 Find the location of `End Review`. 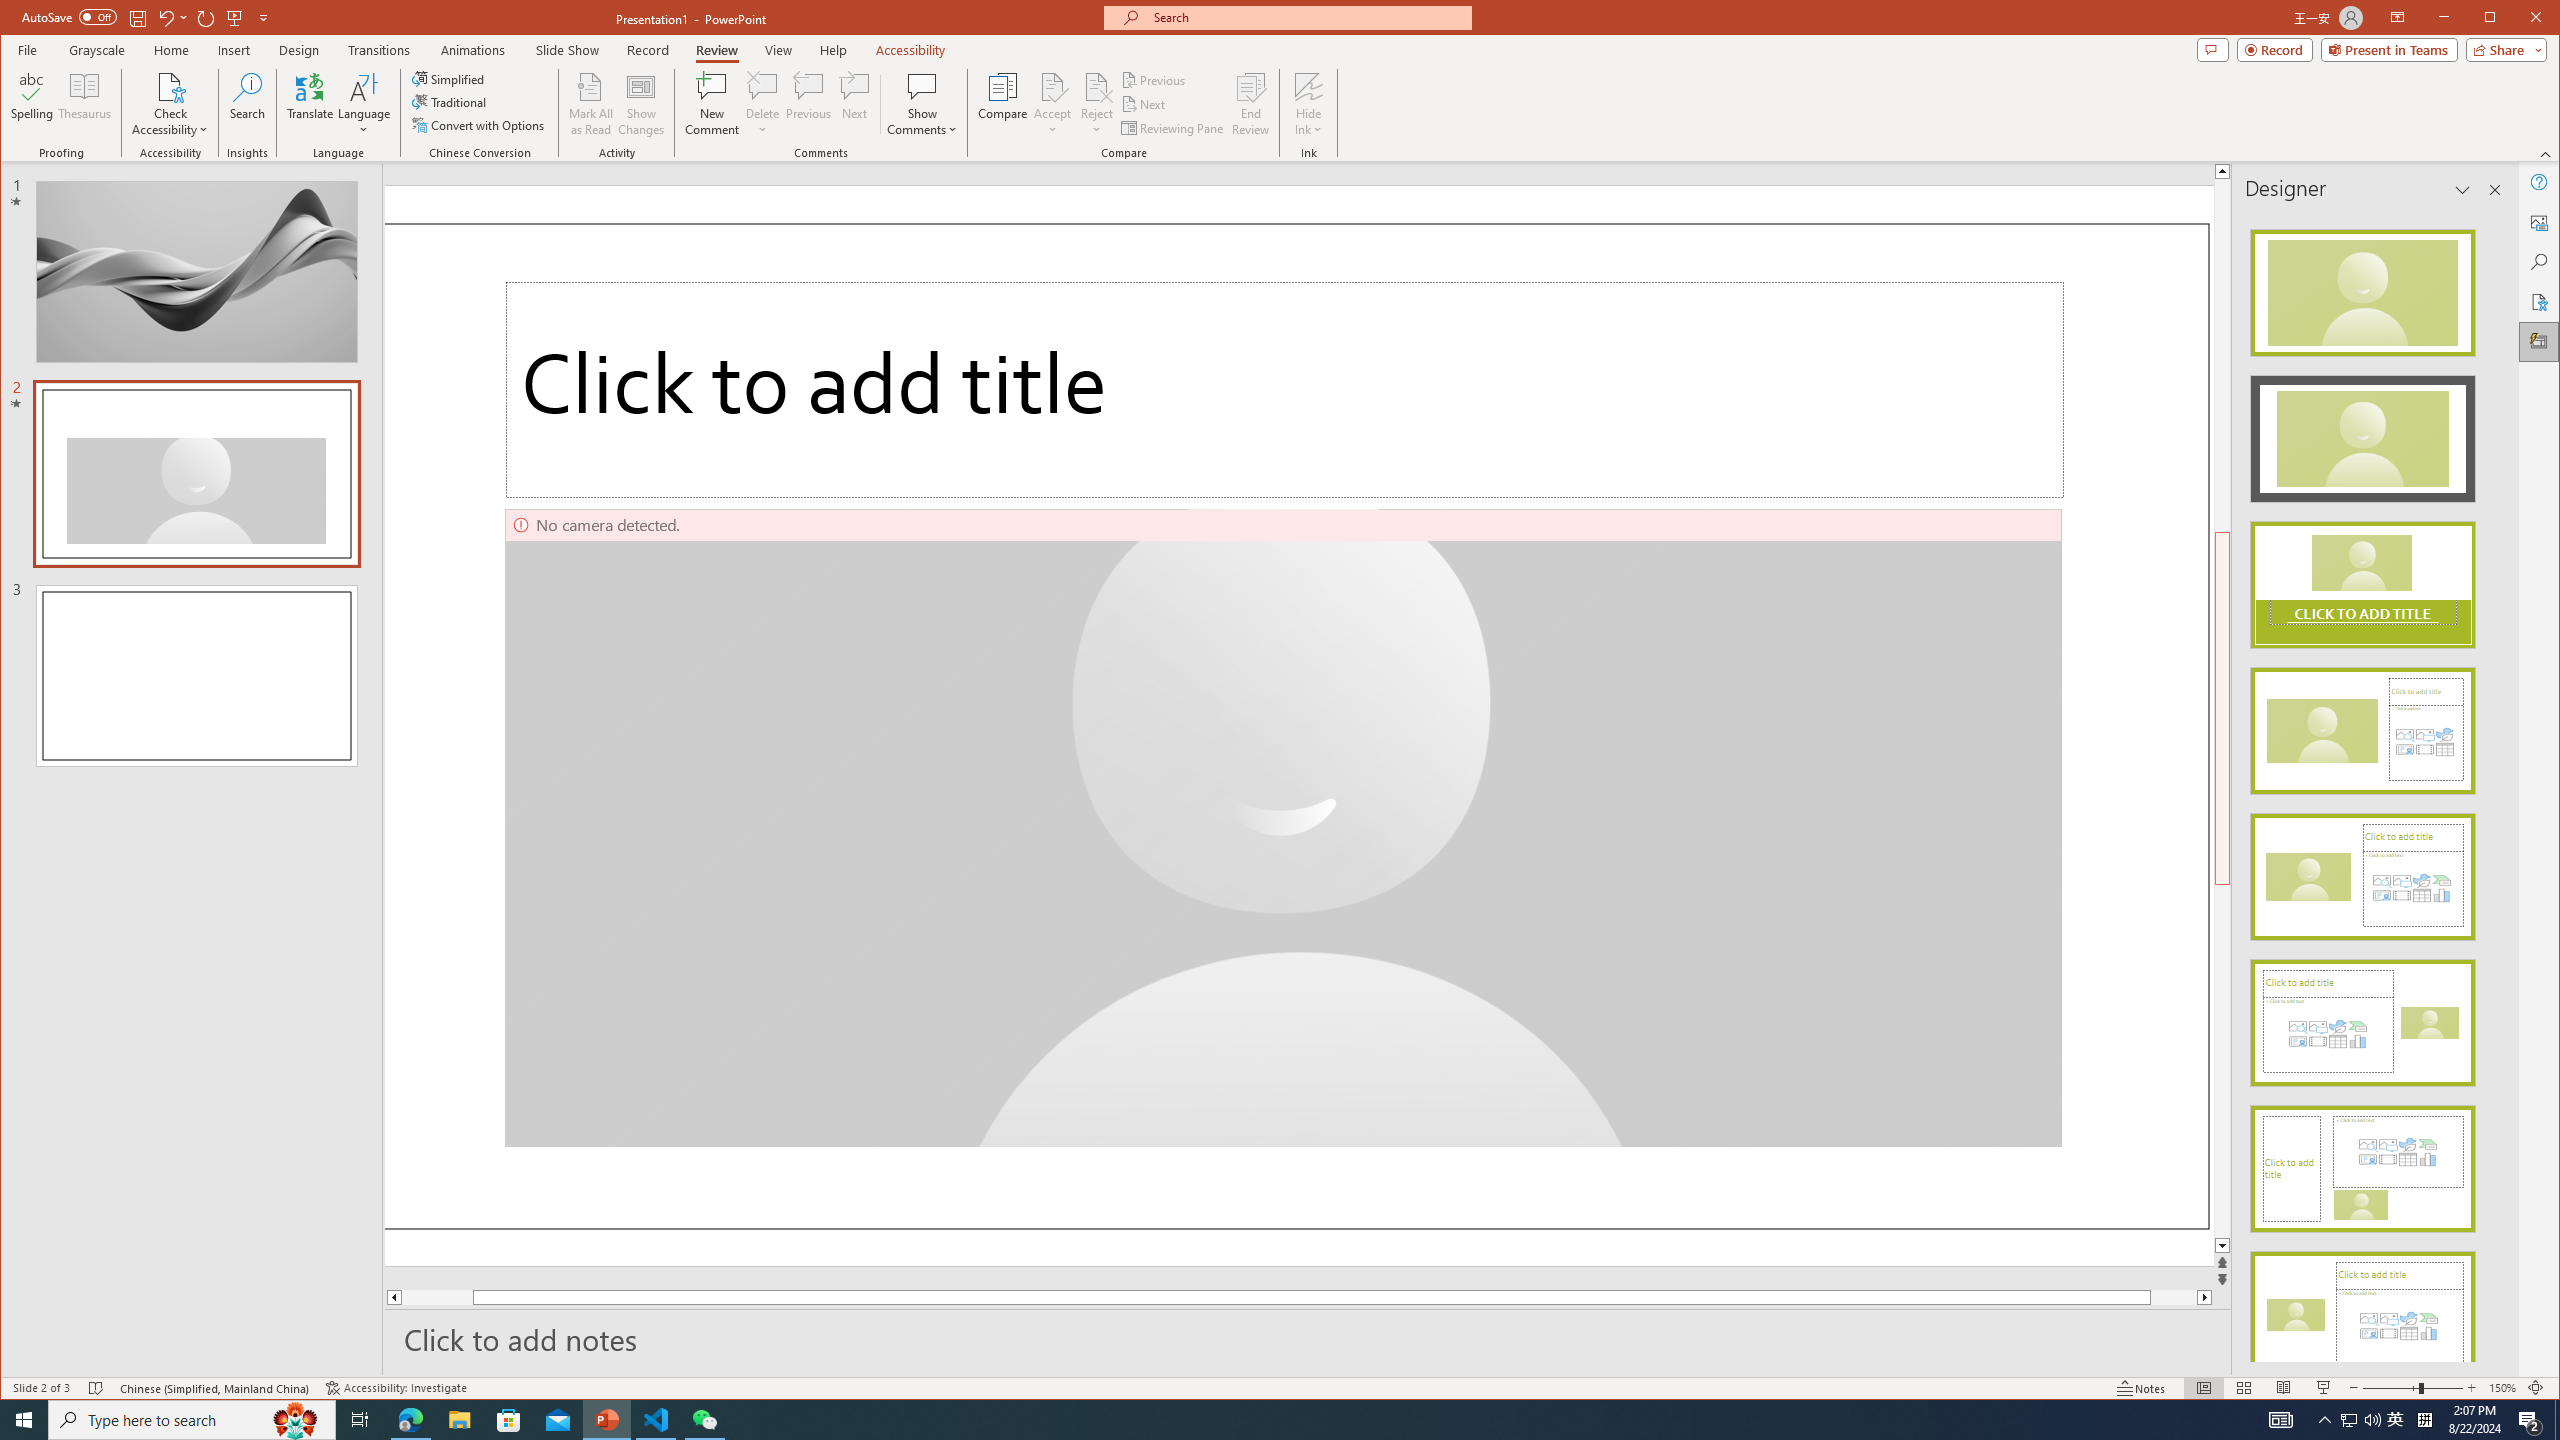

End Review is located at coordinates (1250, 104).